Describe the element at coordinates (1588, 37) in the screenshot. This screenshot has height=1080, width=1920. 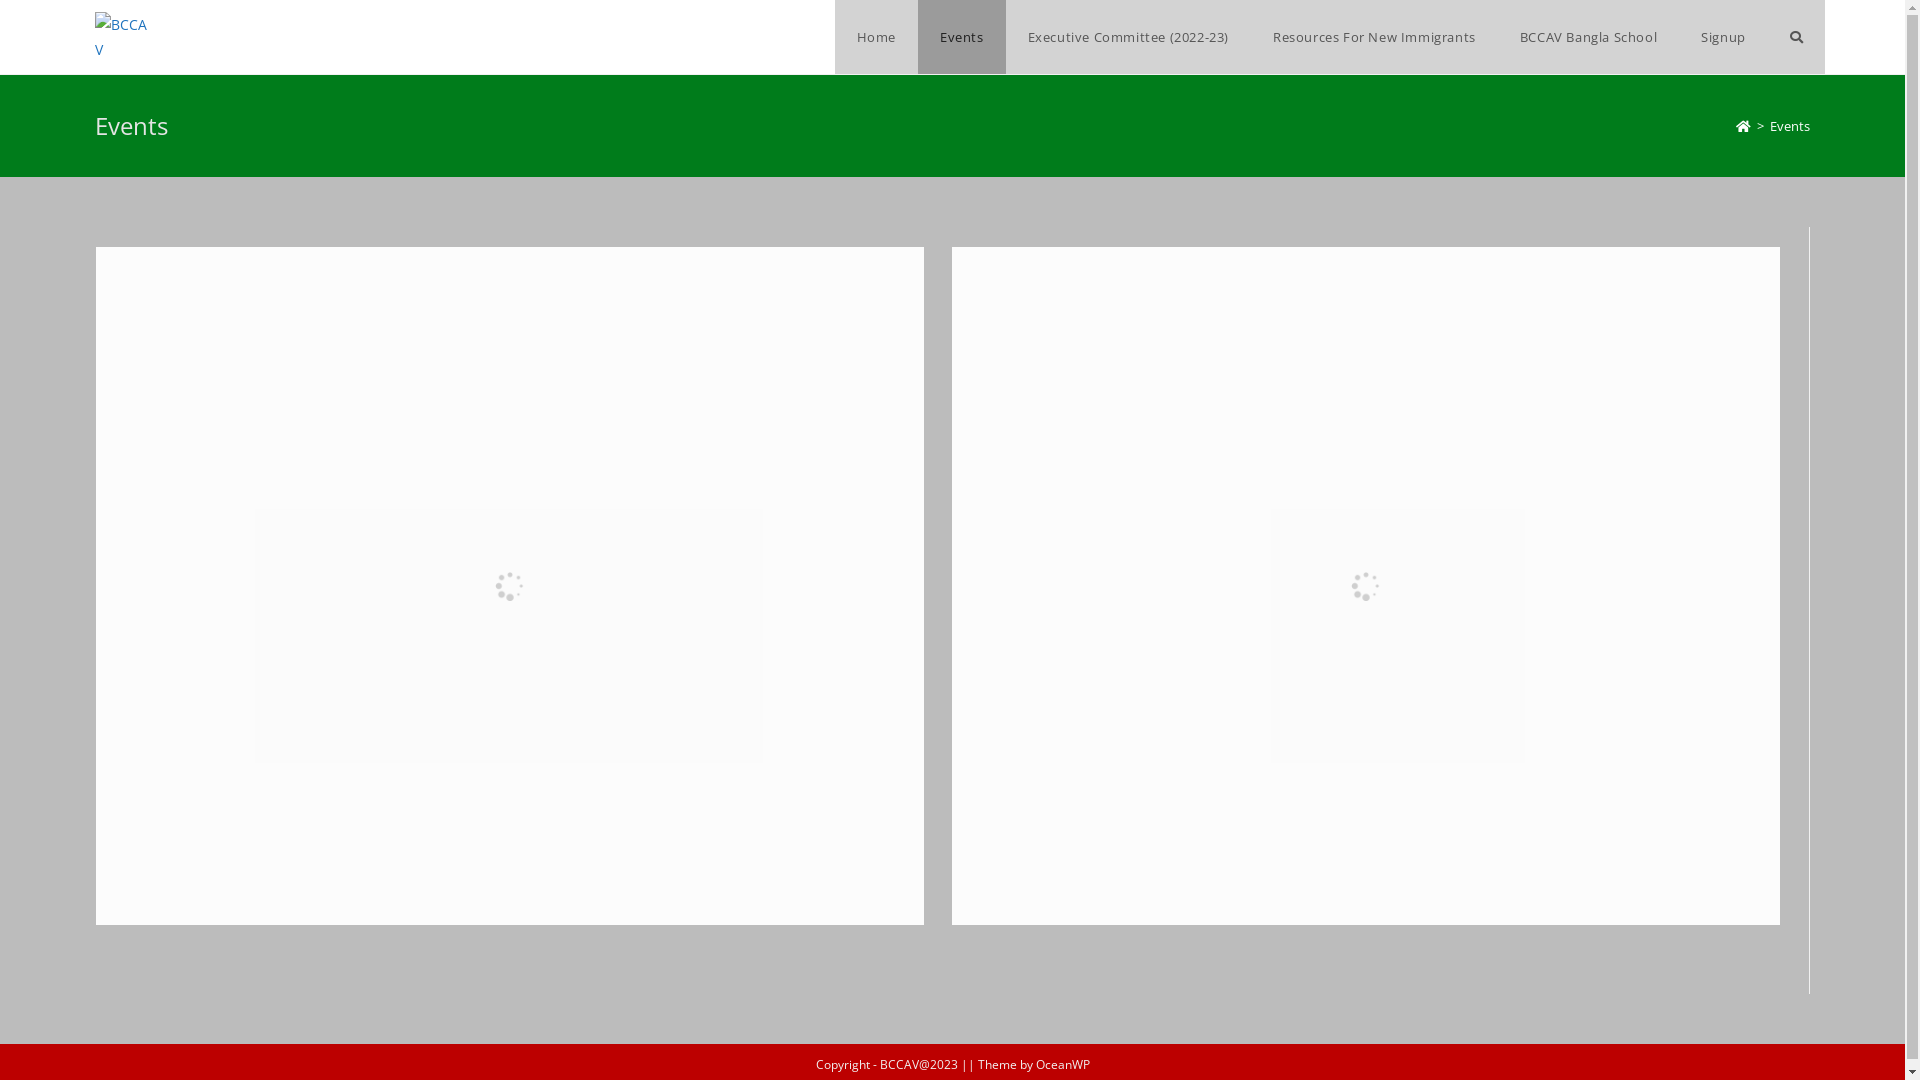
I see `BCCAV Bangla School` at that location.